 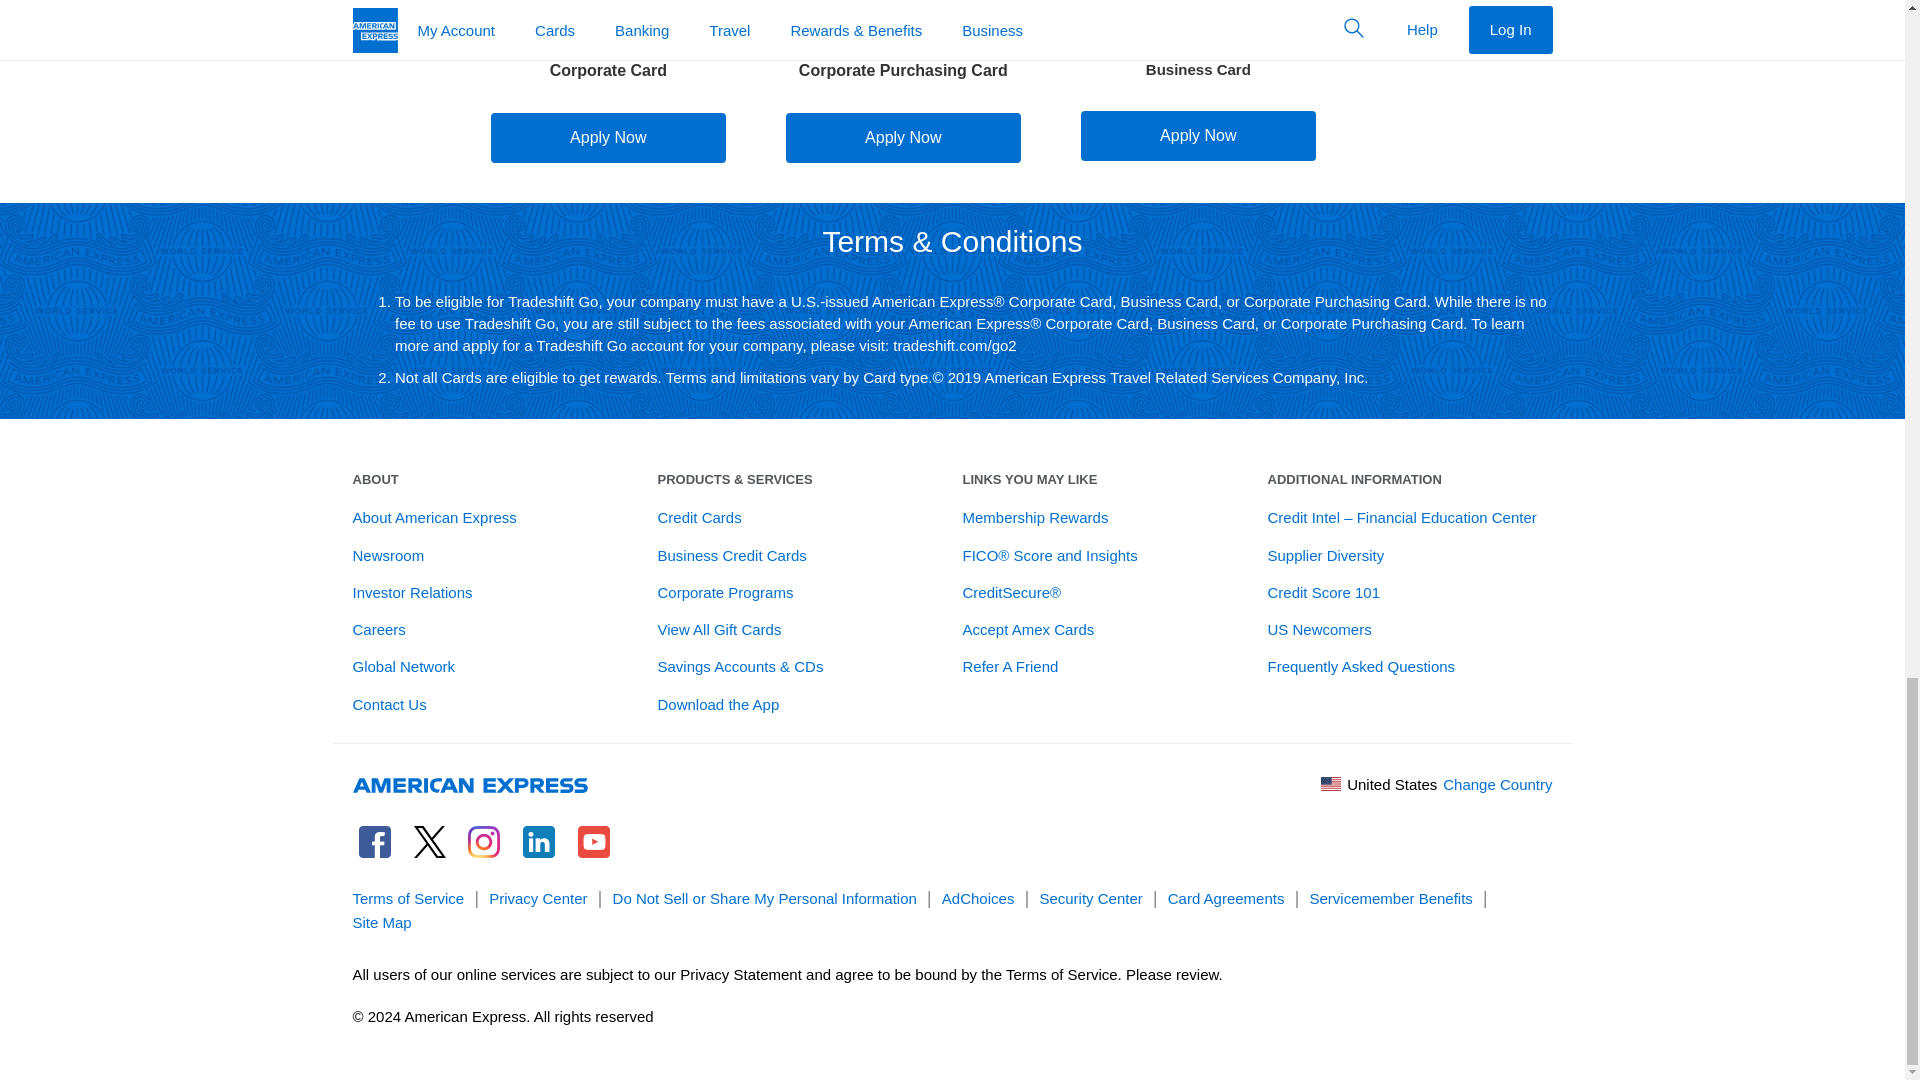 I want to click on About American Express, so click(x=434, y=516).